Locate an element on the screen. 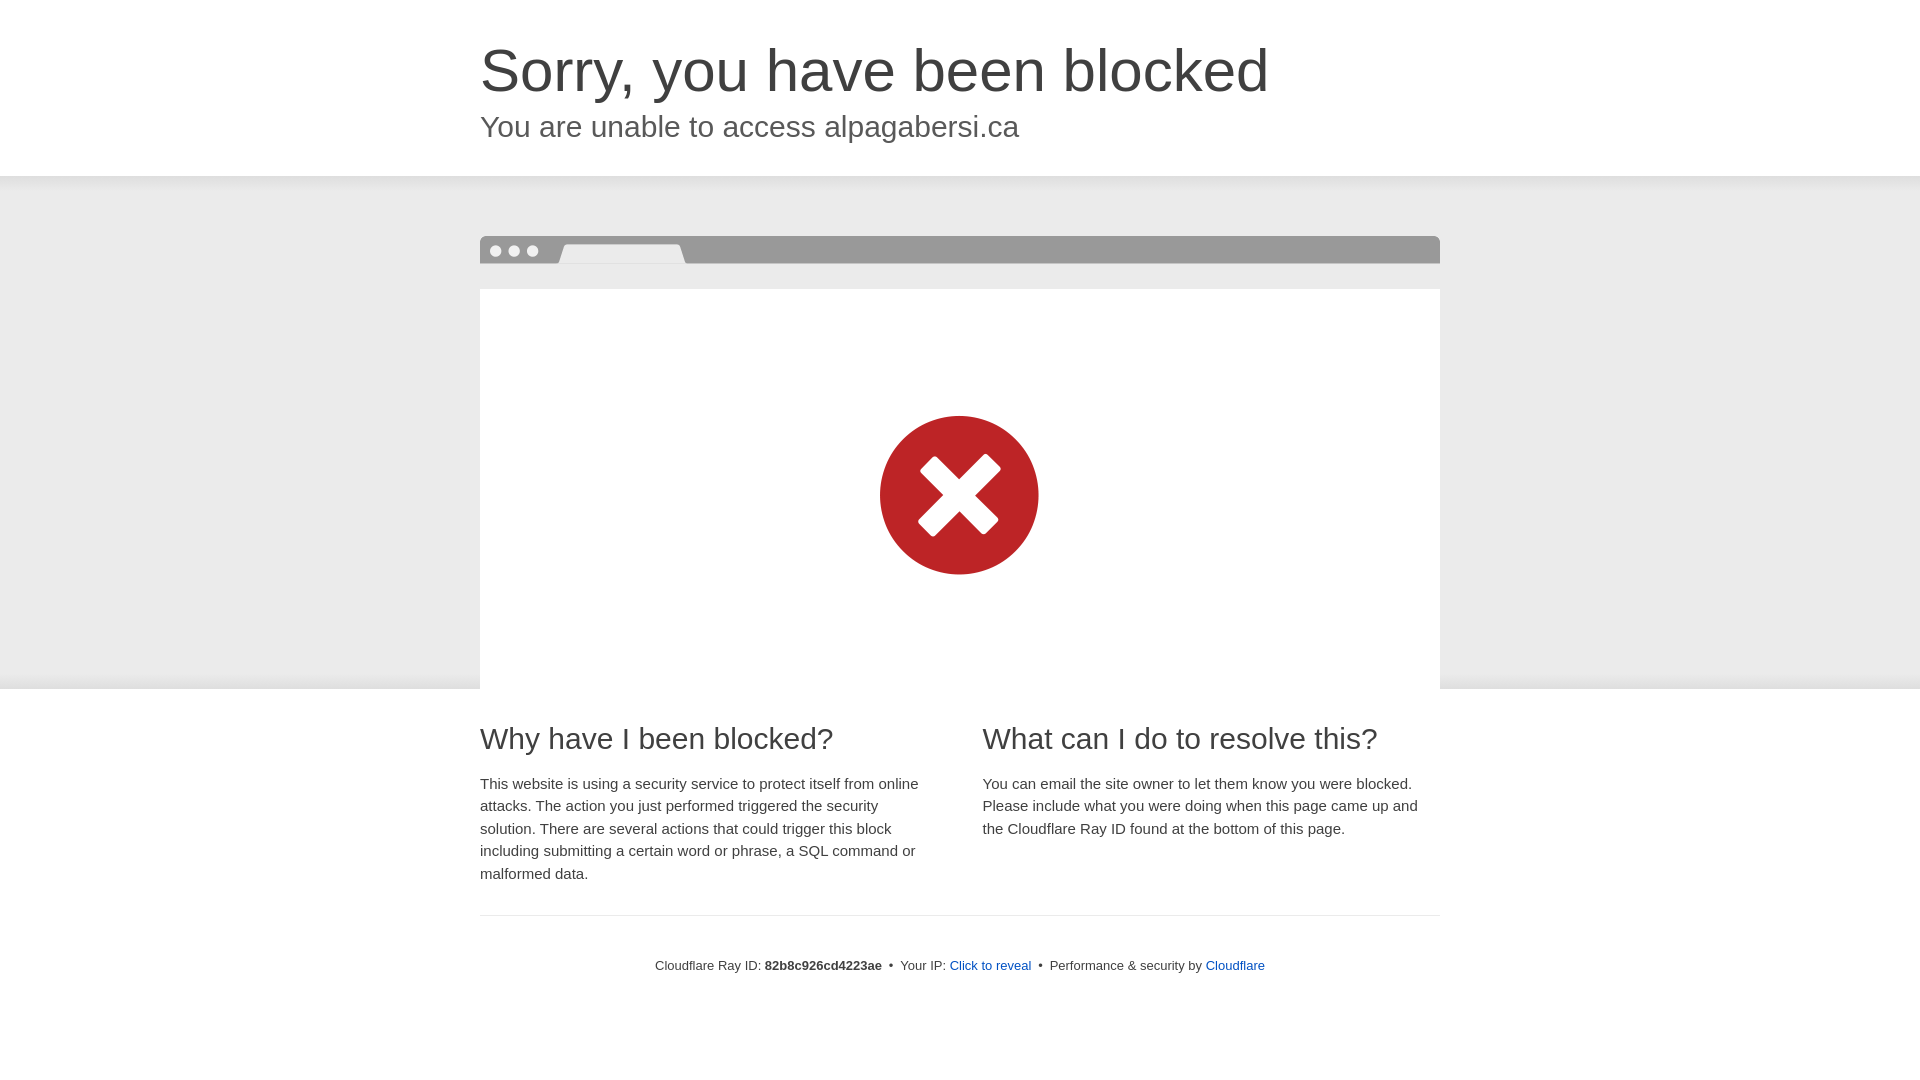 The image size is (1920, 1080). Click to reveal is located at coordinates (991, 966).